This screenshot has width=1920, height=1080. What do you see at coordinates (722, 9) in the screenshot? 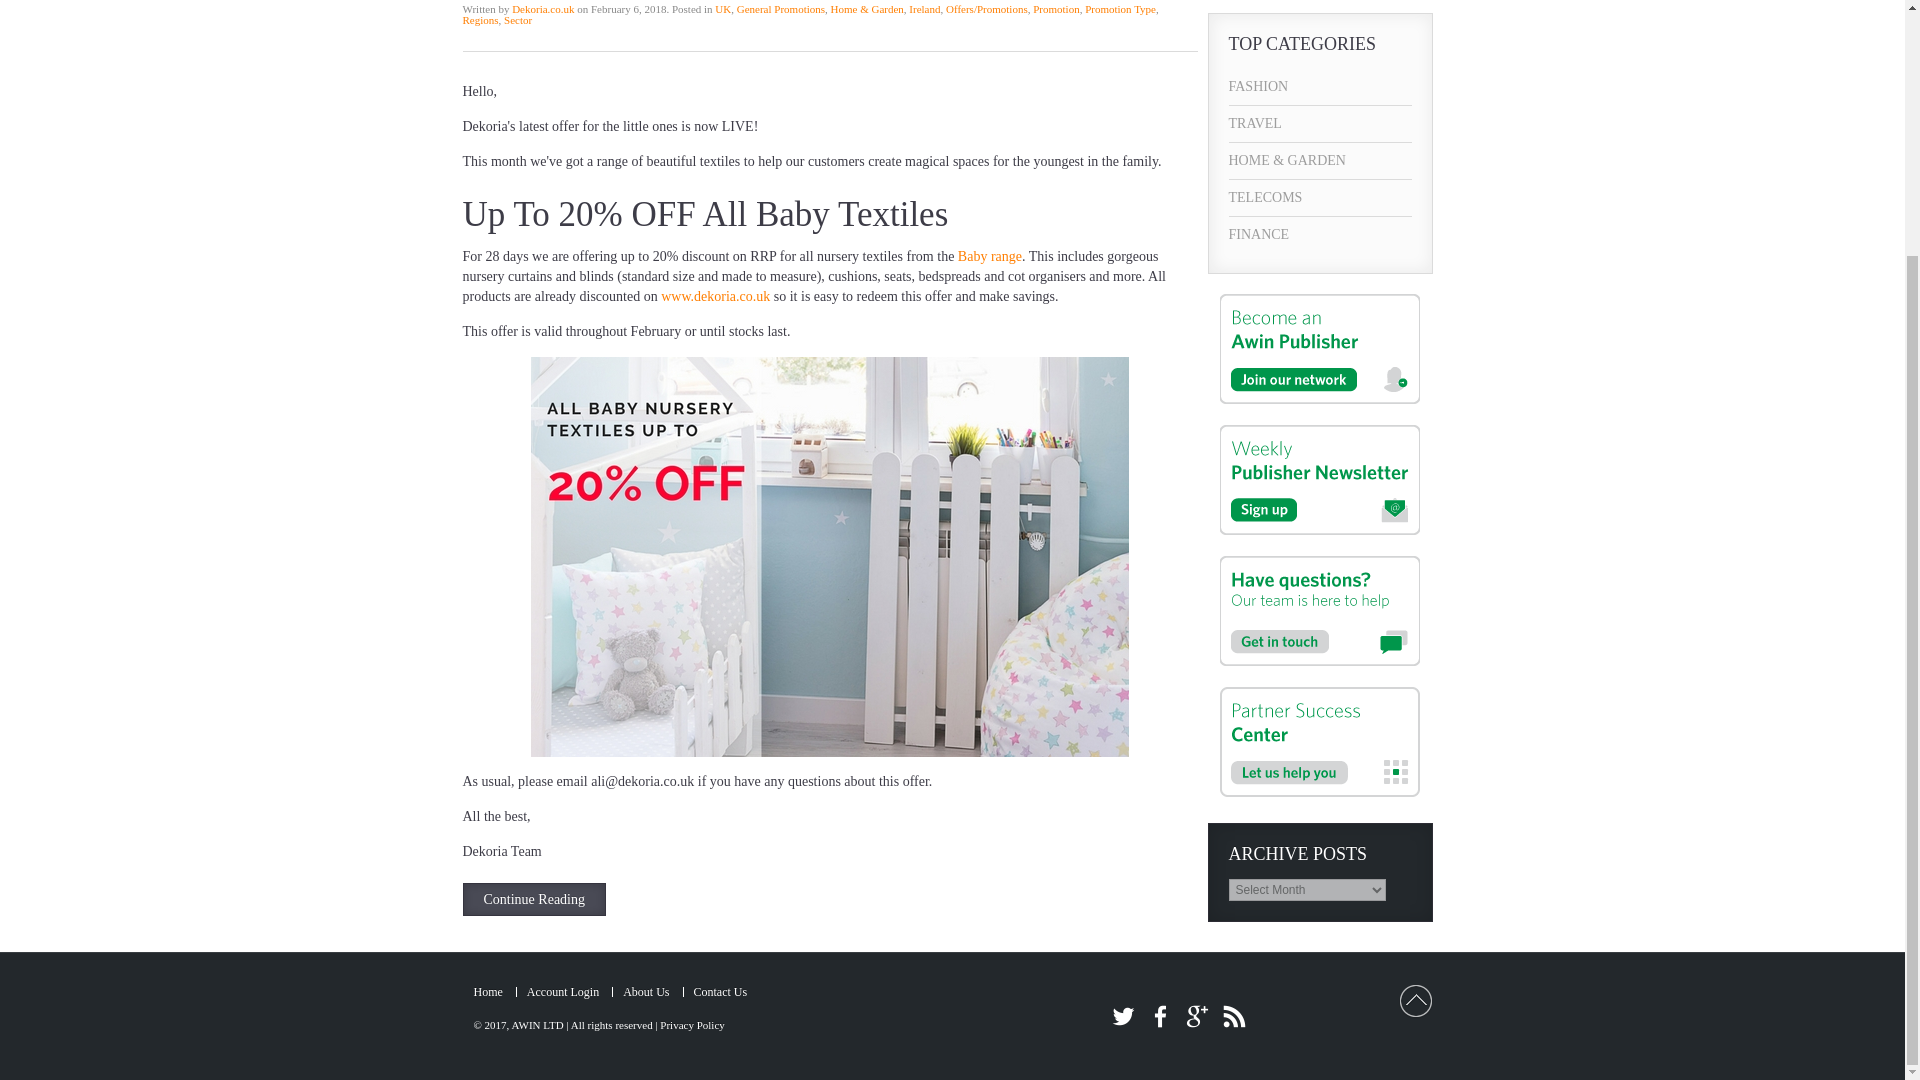
I see `UK` at bounding box center [722, 9].